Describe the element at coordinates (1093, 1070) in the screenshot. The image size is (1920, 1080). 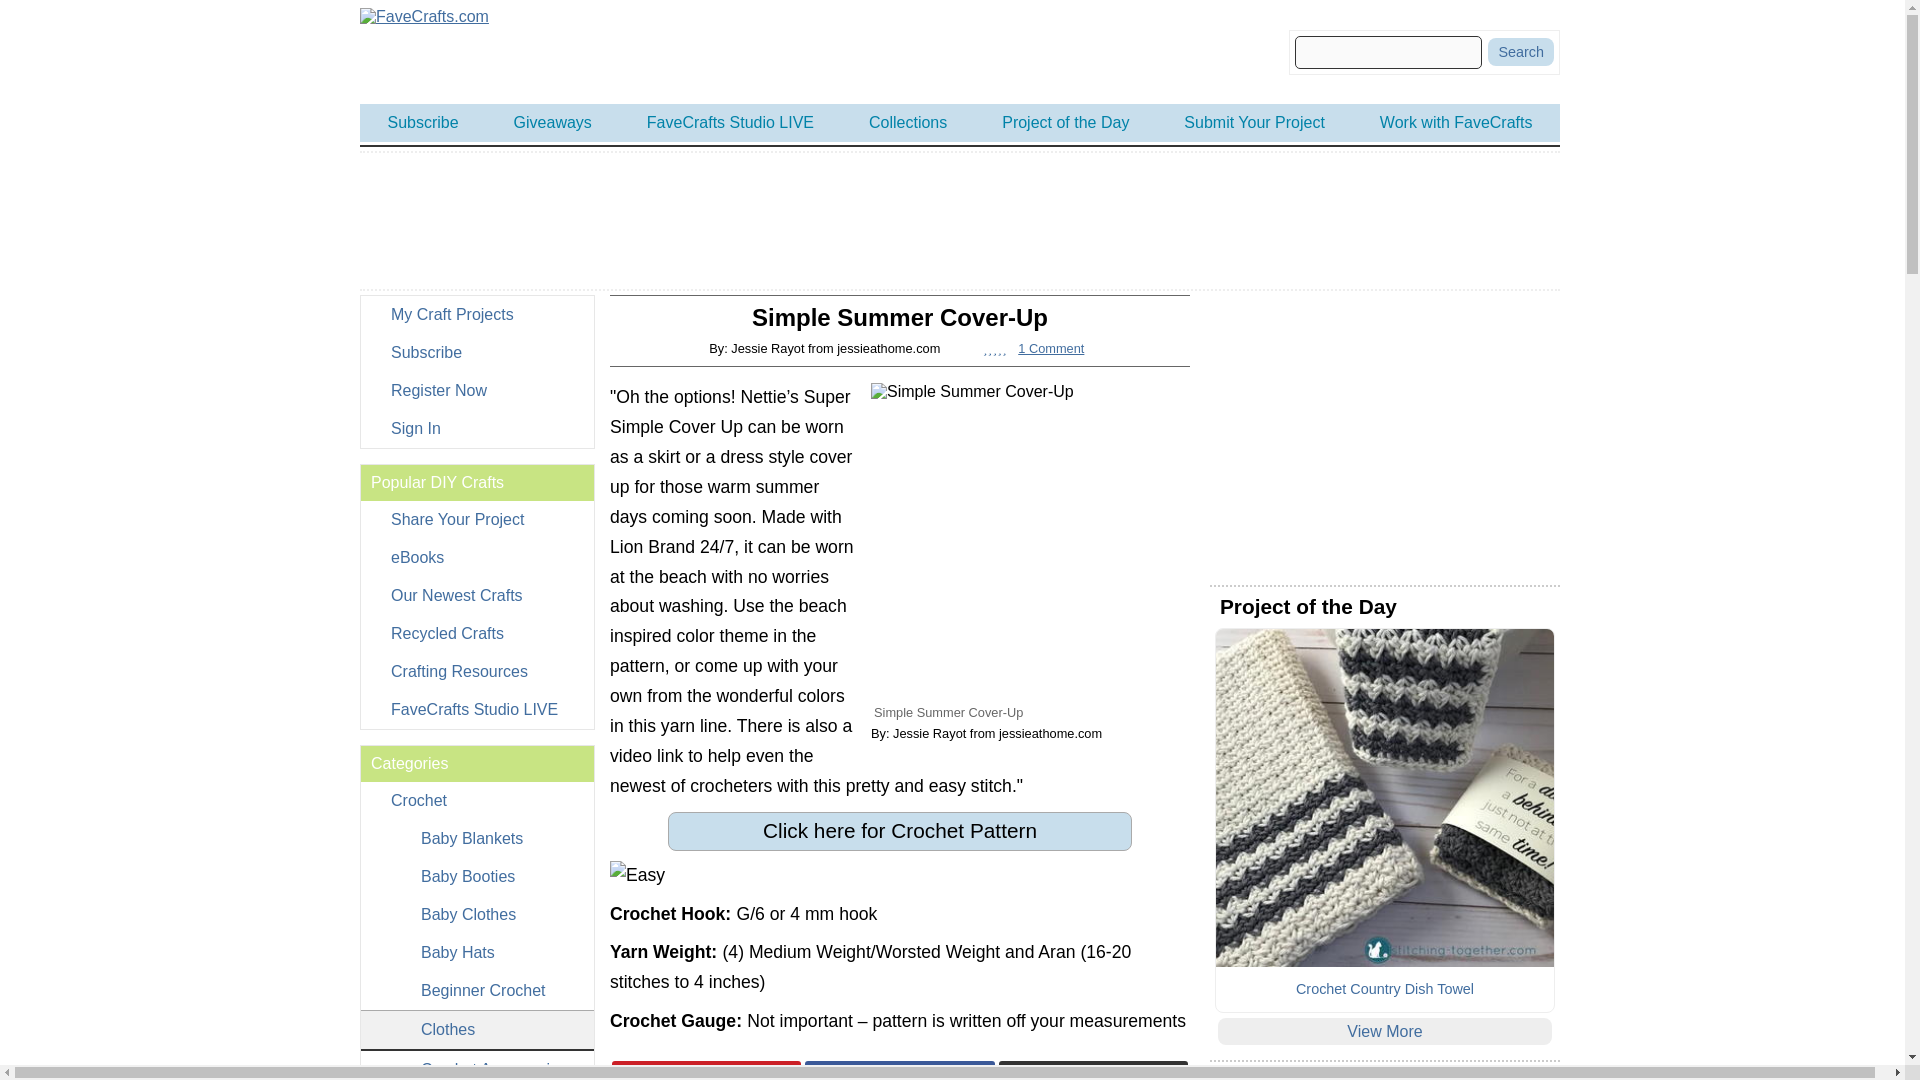
I see `Email` at that location.